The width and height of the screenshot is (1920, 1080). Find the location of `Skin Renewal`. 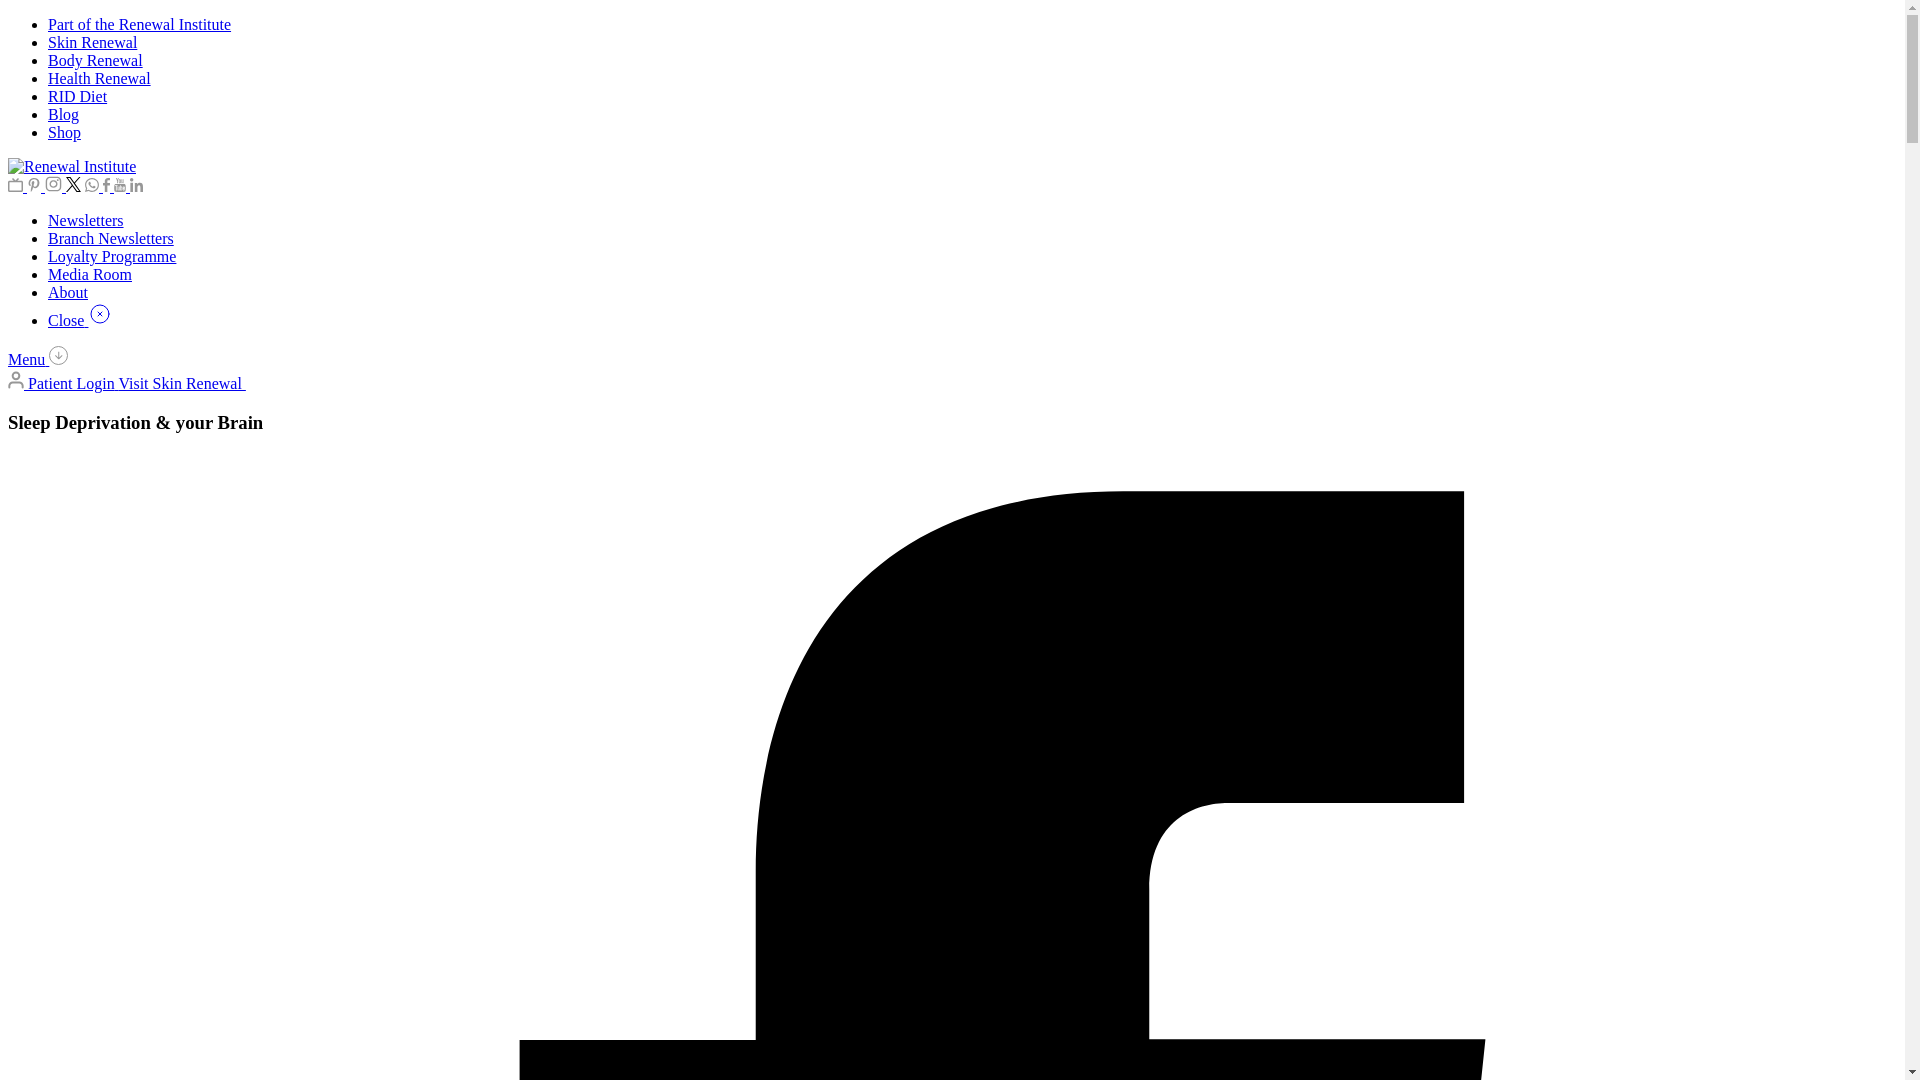

Skin Renewal is located at coordinates (92, 42).